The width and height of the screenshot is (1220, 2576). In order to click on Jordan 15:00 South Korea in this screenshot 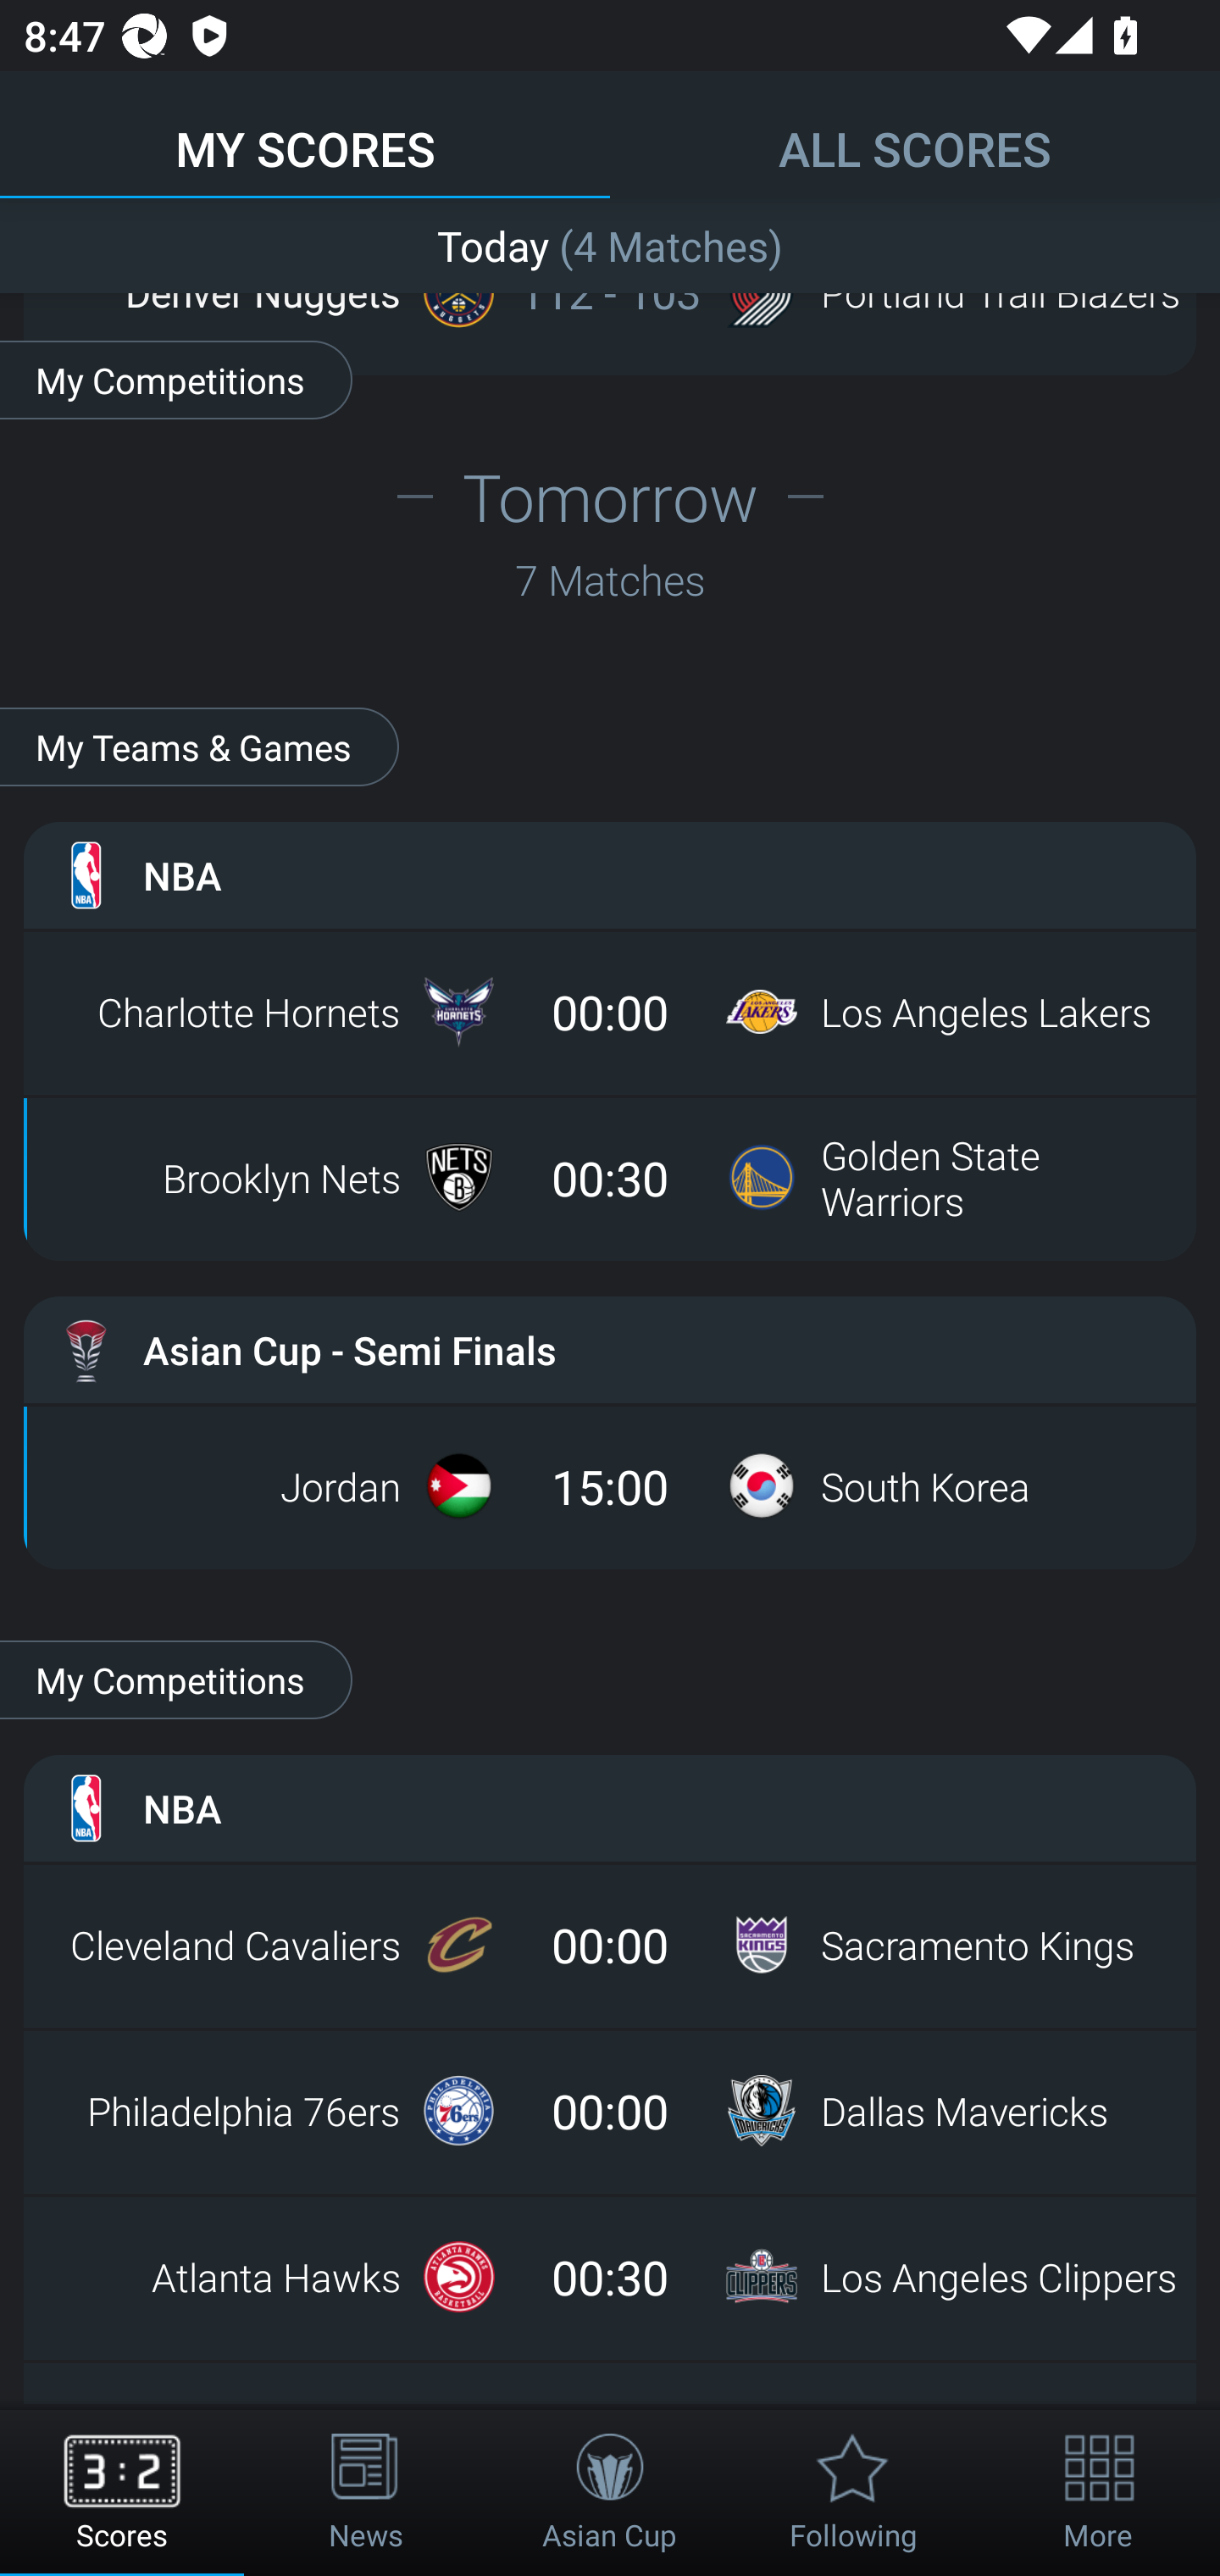, I will do `click(610, 1486)`.